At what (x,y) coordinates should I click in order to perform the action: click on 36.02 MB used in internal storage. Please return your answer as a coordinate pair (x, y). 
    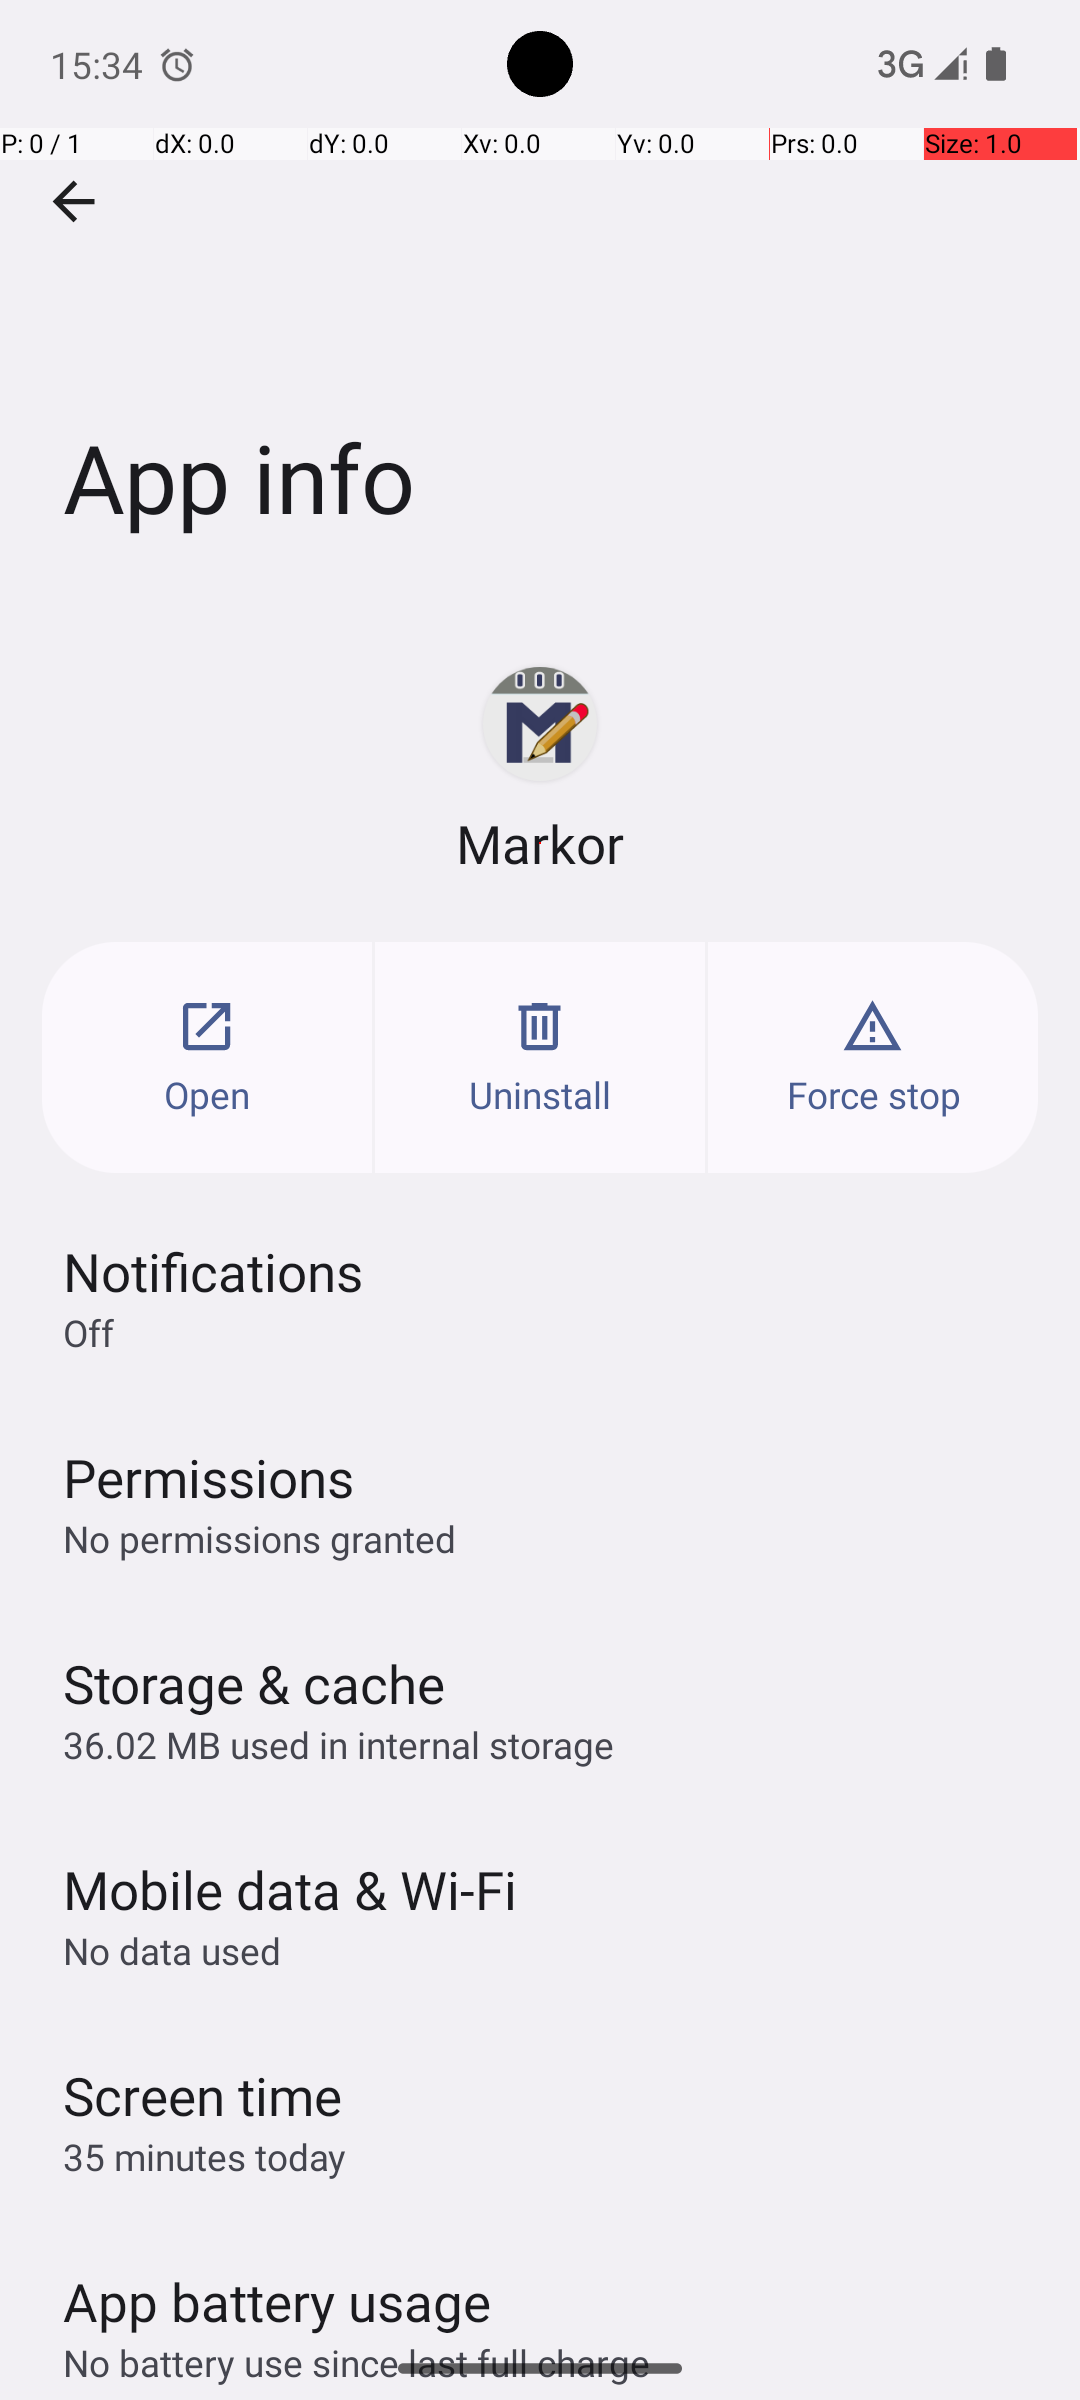
    Looking at the image, I should click on (338, 1744).